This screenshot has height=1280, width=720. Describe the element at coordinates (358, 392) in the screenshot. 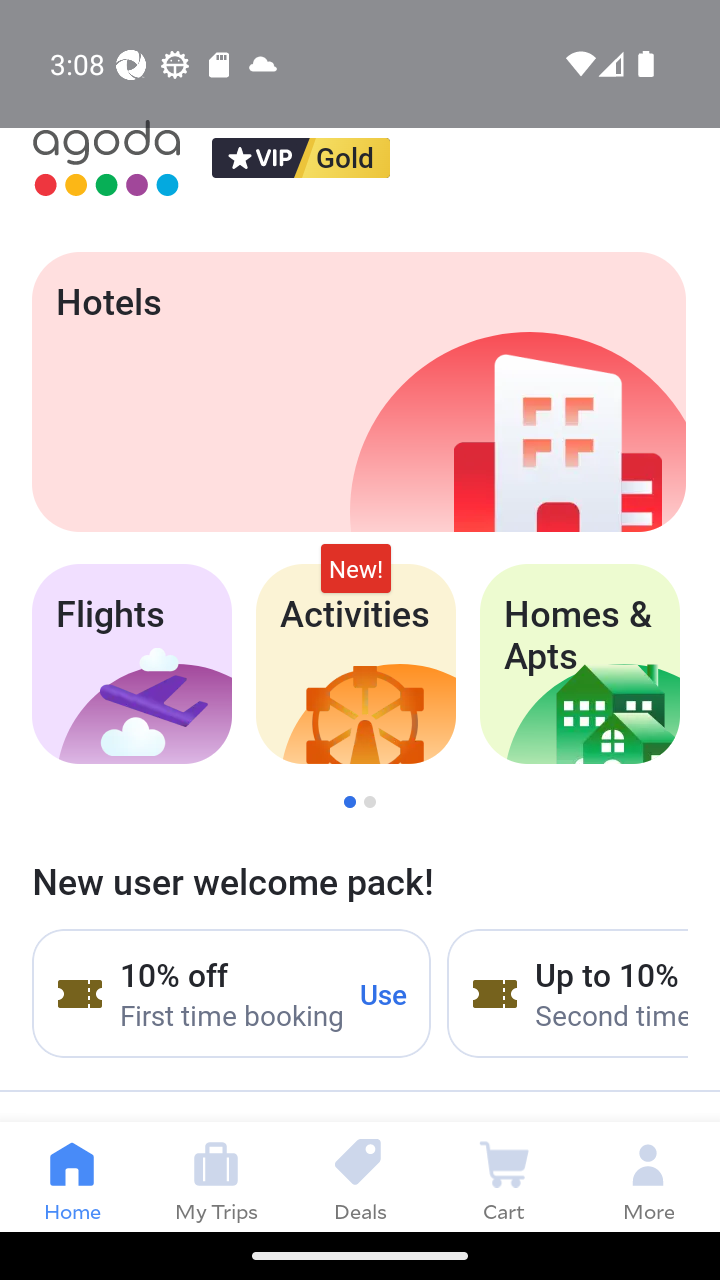

I see `Hotels` at that location.